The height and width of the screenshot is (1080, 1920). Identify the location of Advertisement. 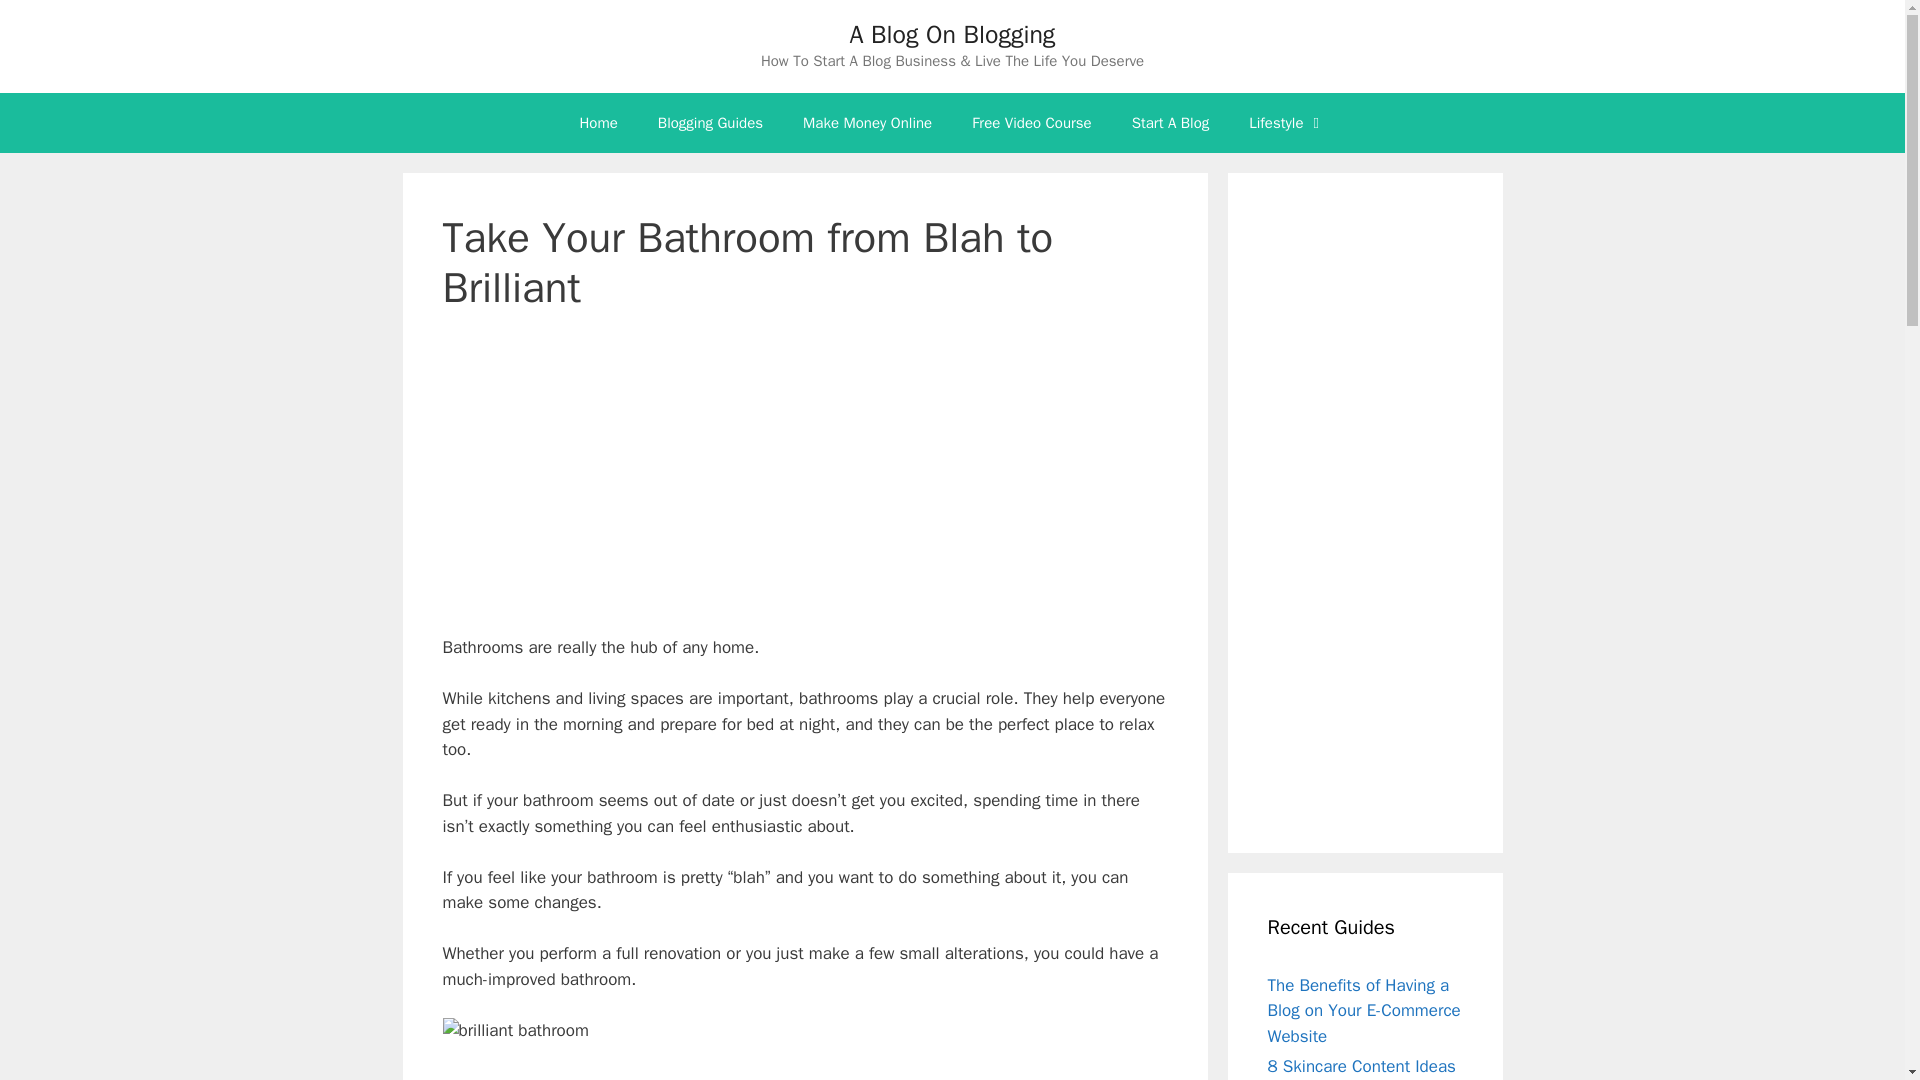
(804, 486).